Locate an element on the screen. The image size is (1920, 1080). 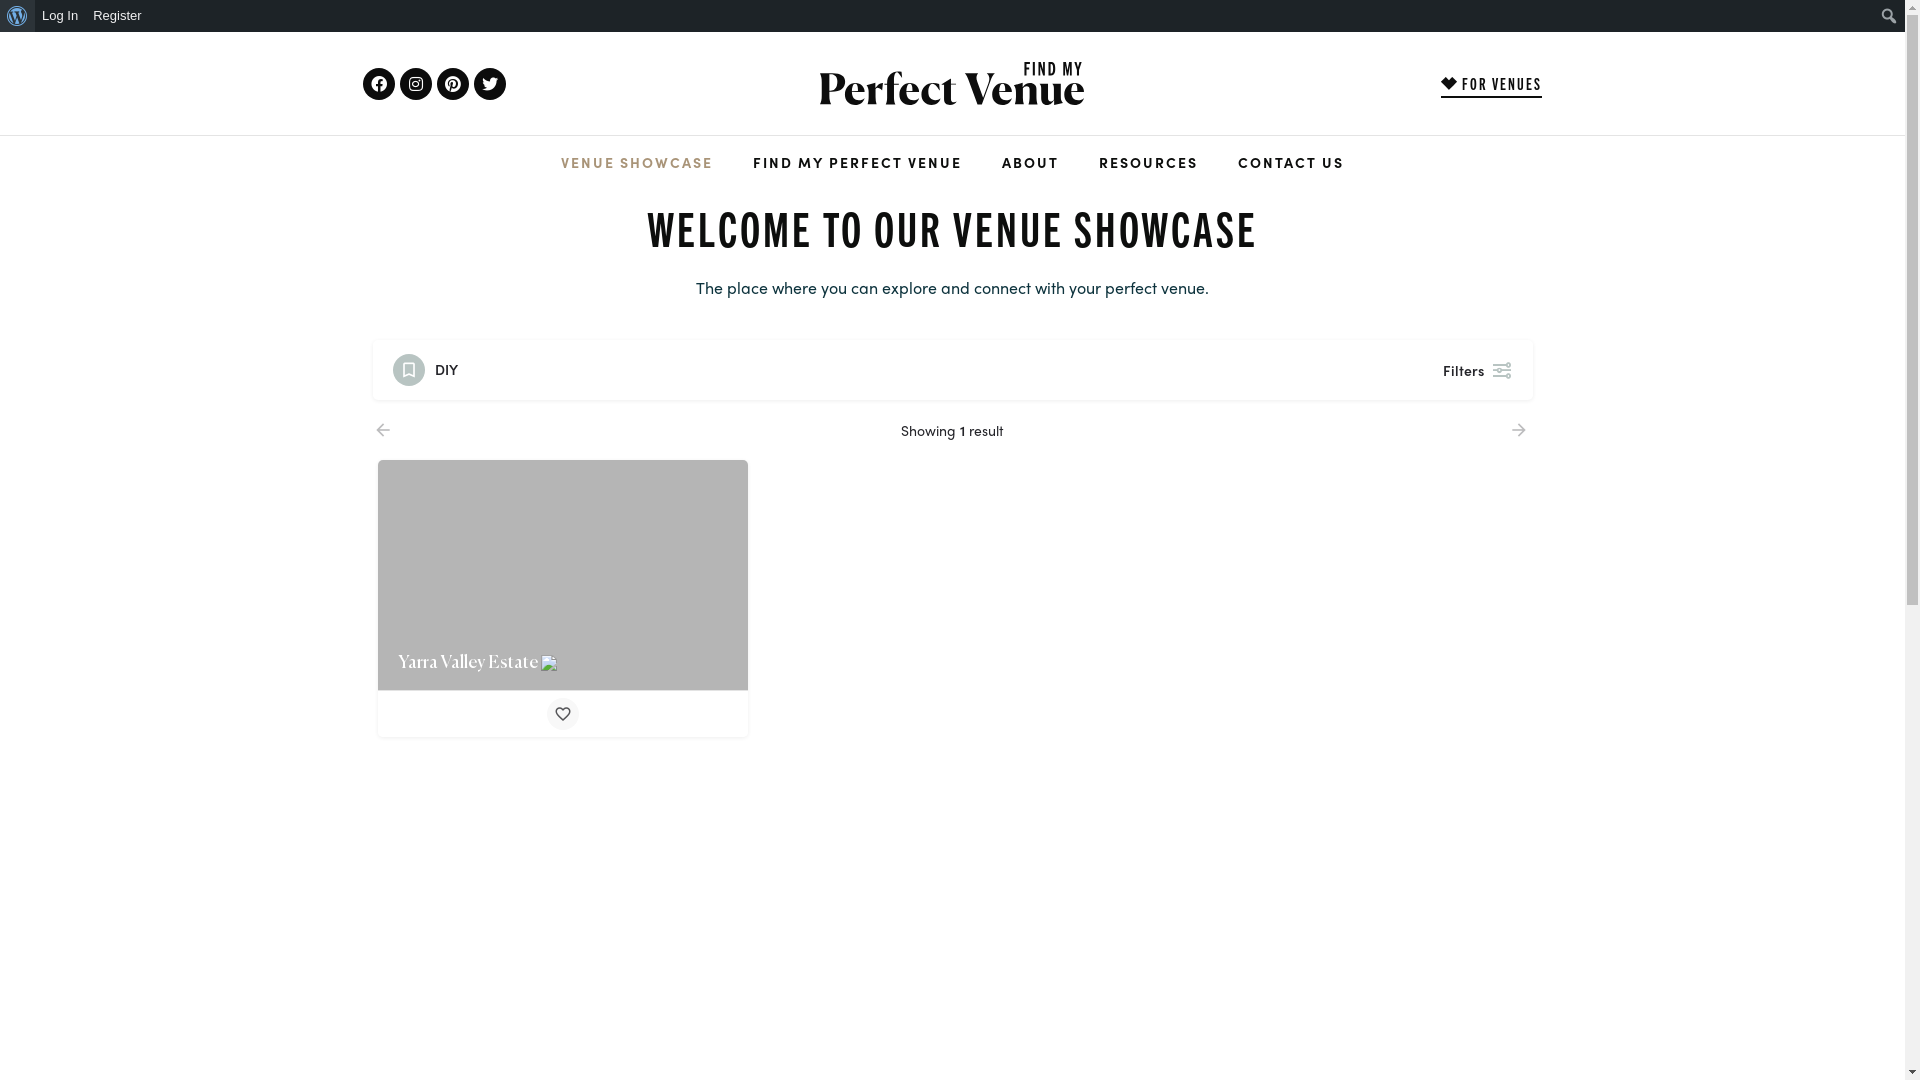
Log In is located at coordinates (60, 16).